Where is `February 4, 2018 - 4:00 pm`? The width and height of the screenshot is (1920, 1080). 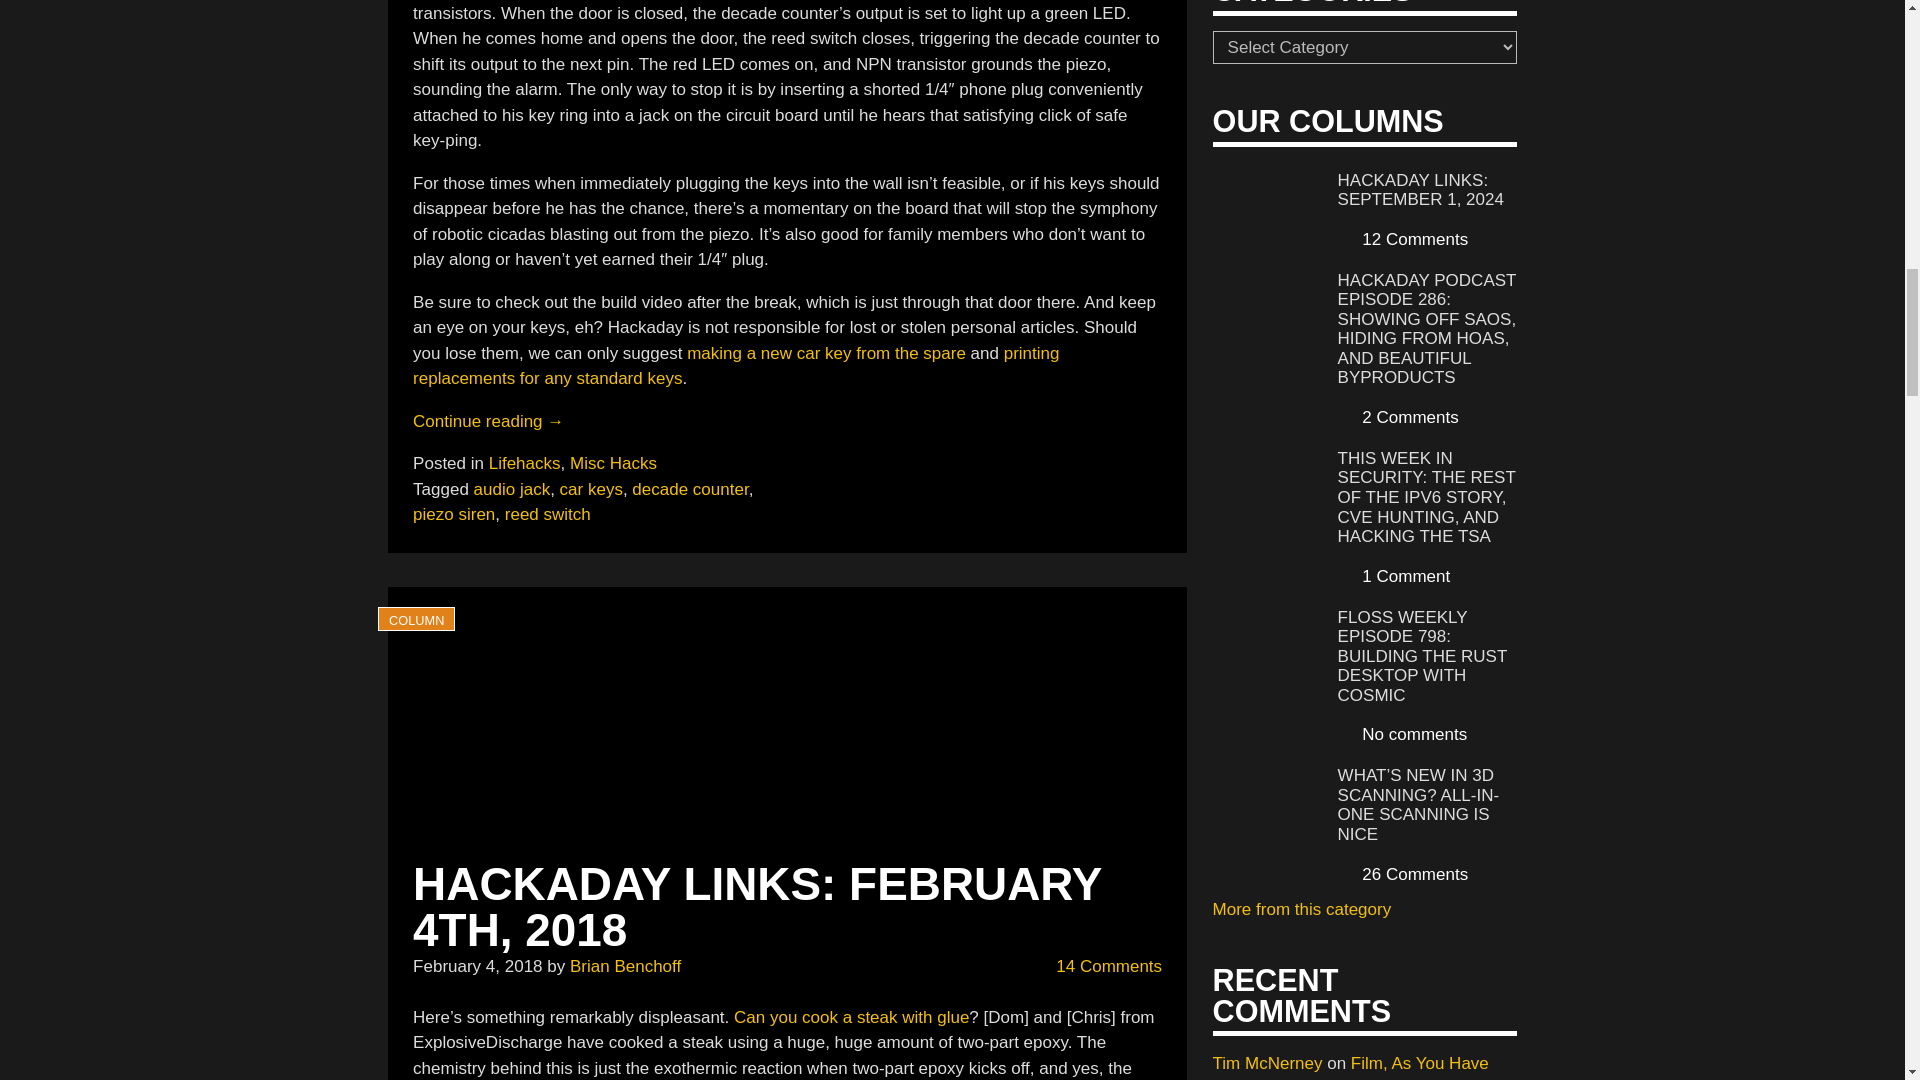
February 4, 2018 - 4:00 pm is located at coordinates (476, 966).